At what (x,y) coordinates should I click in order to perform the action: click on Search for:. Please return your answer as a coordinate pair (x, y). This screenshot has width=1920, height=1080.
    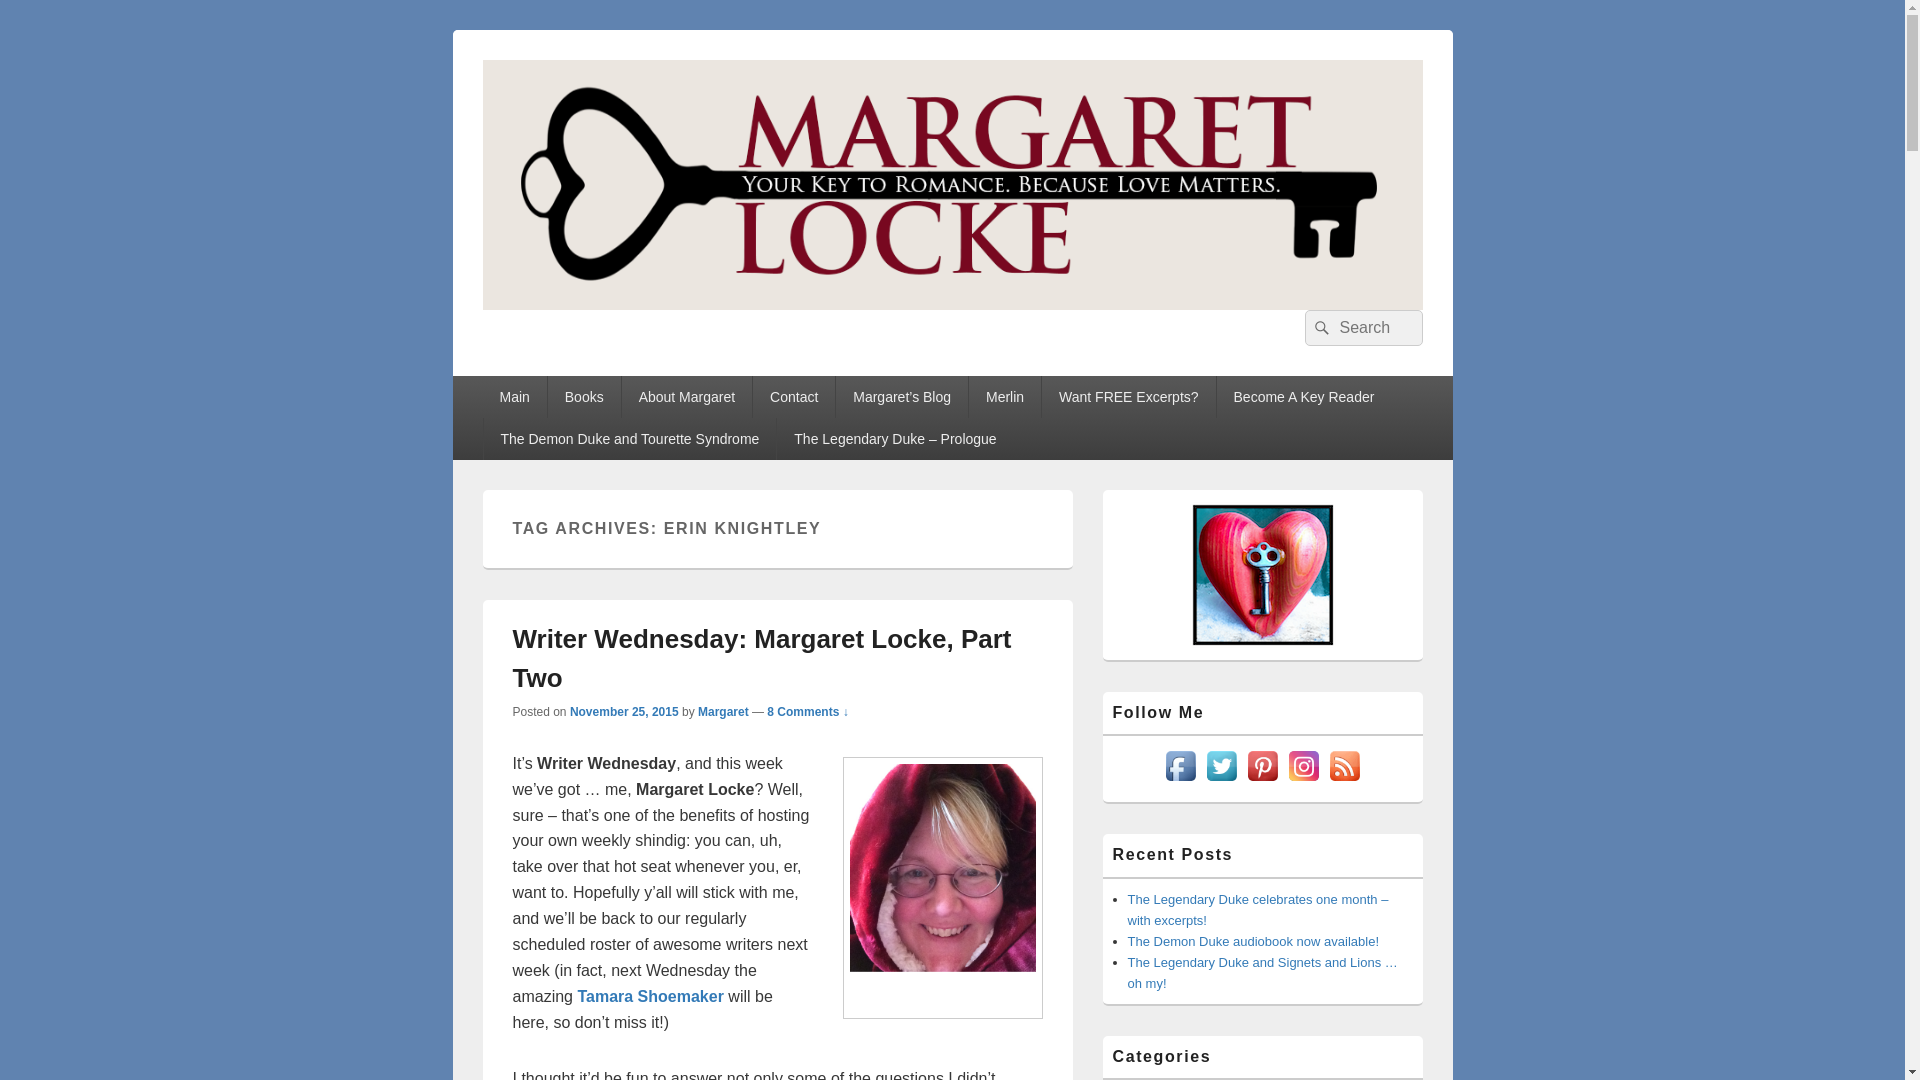
    Looking at the image, I should click on (1362, 327).